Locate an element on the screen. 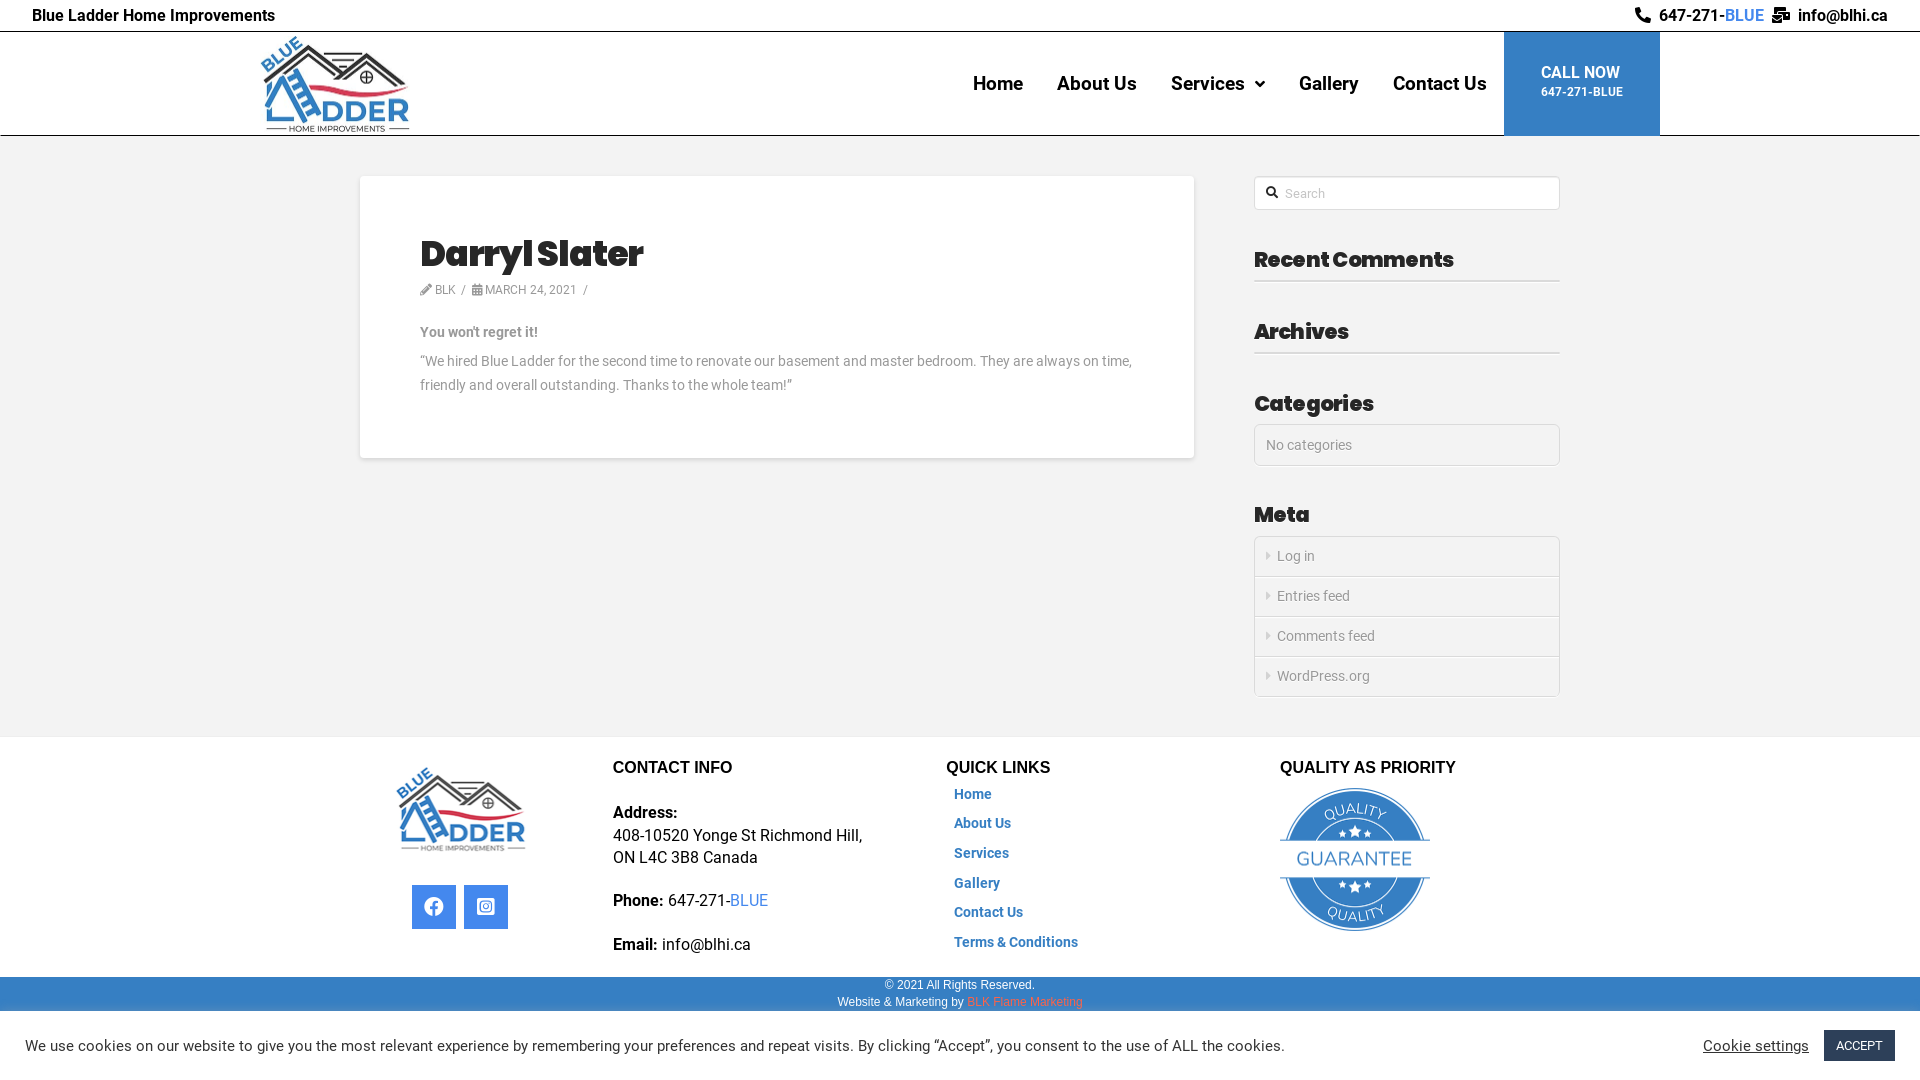 Image resolution: width=1920 pixels, height=1080 pixels. Contact Us is located at coordinates (988, 913).